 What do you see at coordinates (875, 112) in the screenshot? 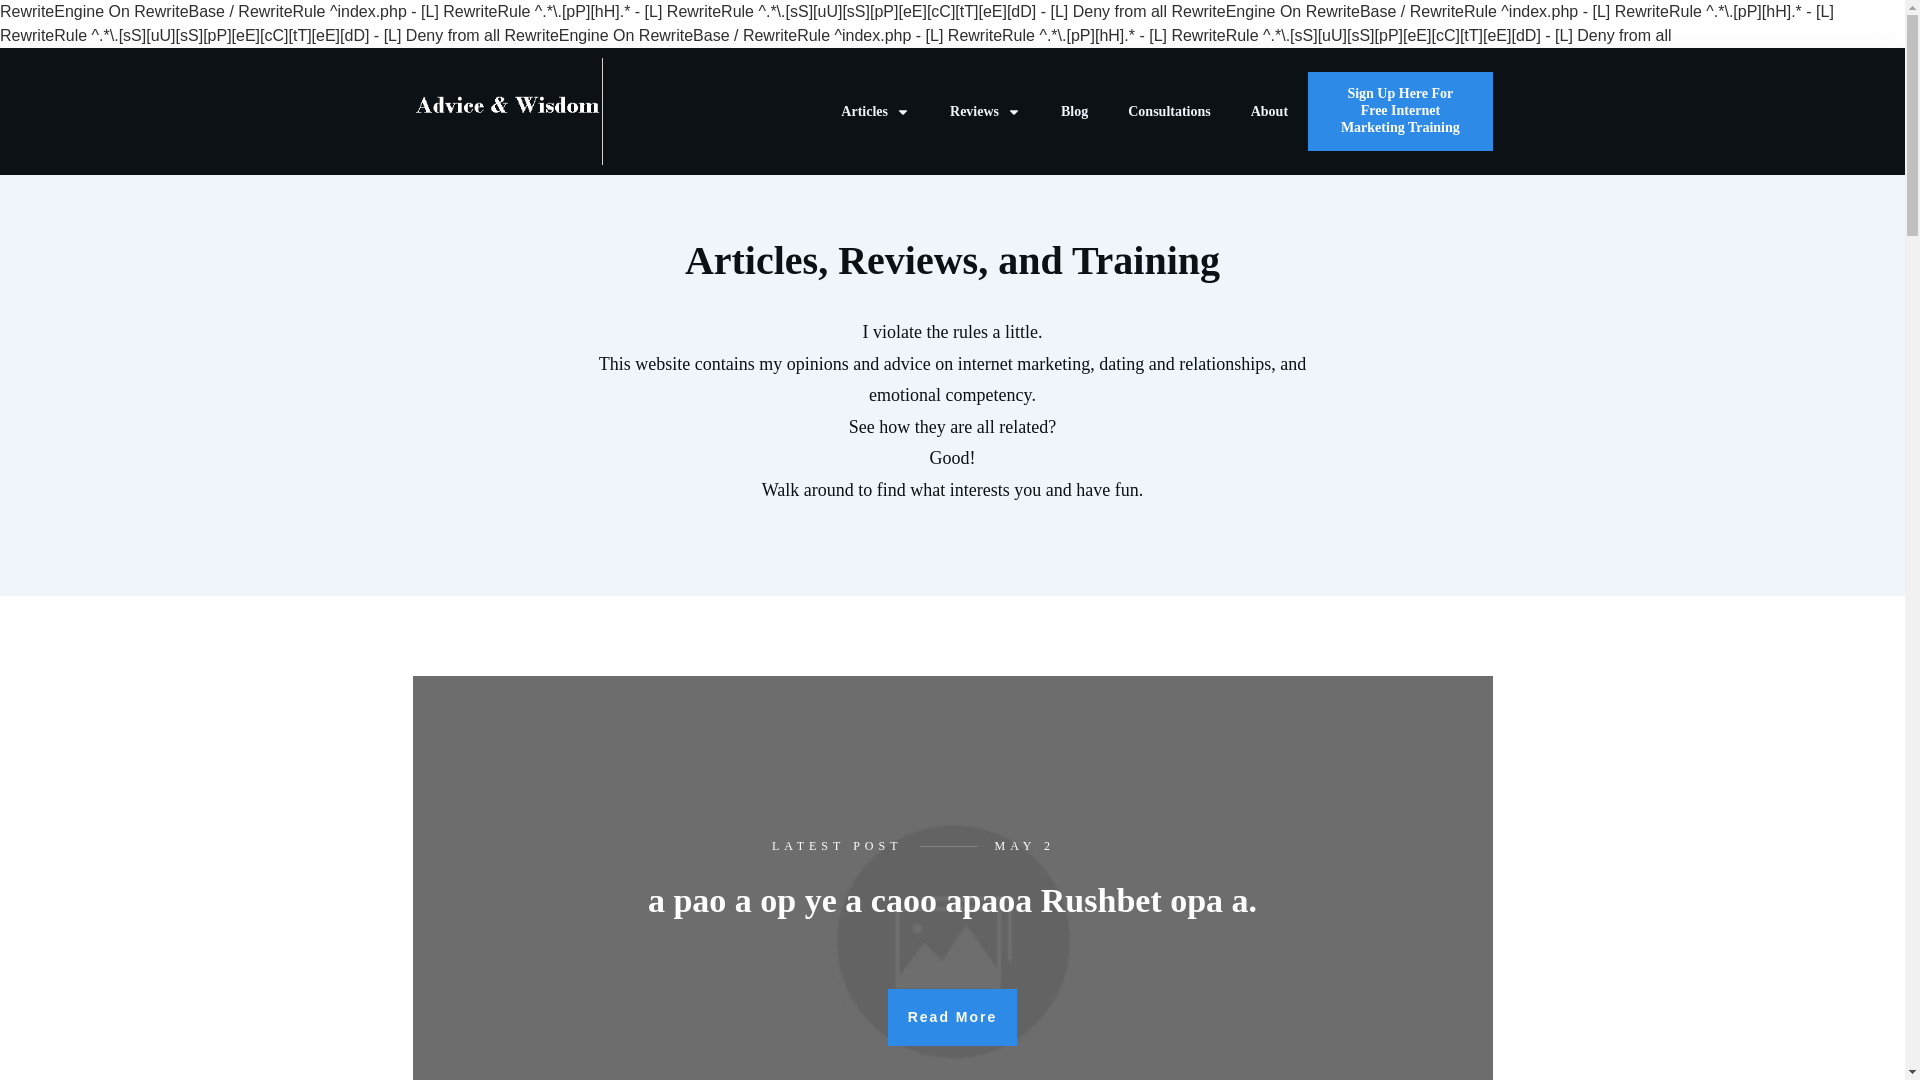
I see `Articles` at bounding box center [875, 112].